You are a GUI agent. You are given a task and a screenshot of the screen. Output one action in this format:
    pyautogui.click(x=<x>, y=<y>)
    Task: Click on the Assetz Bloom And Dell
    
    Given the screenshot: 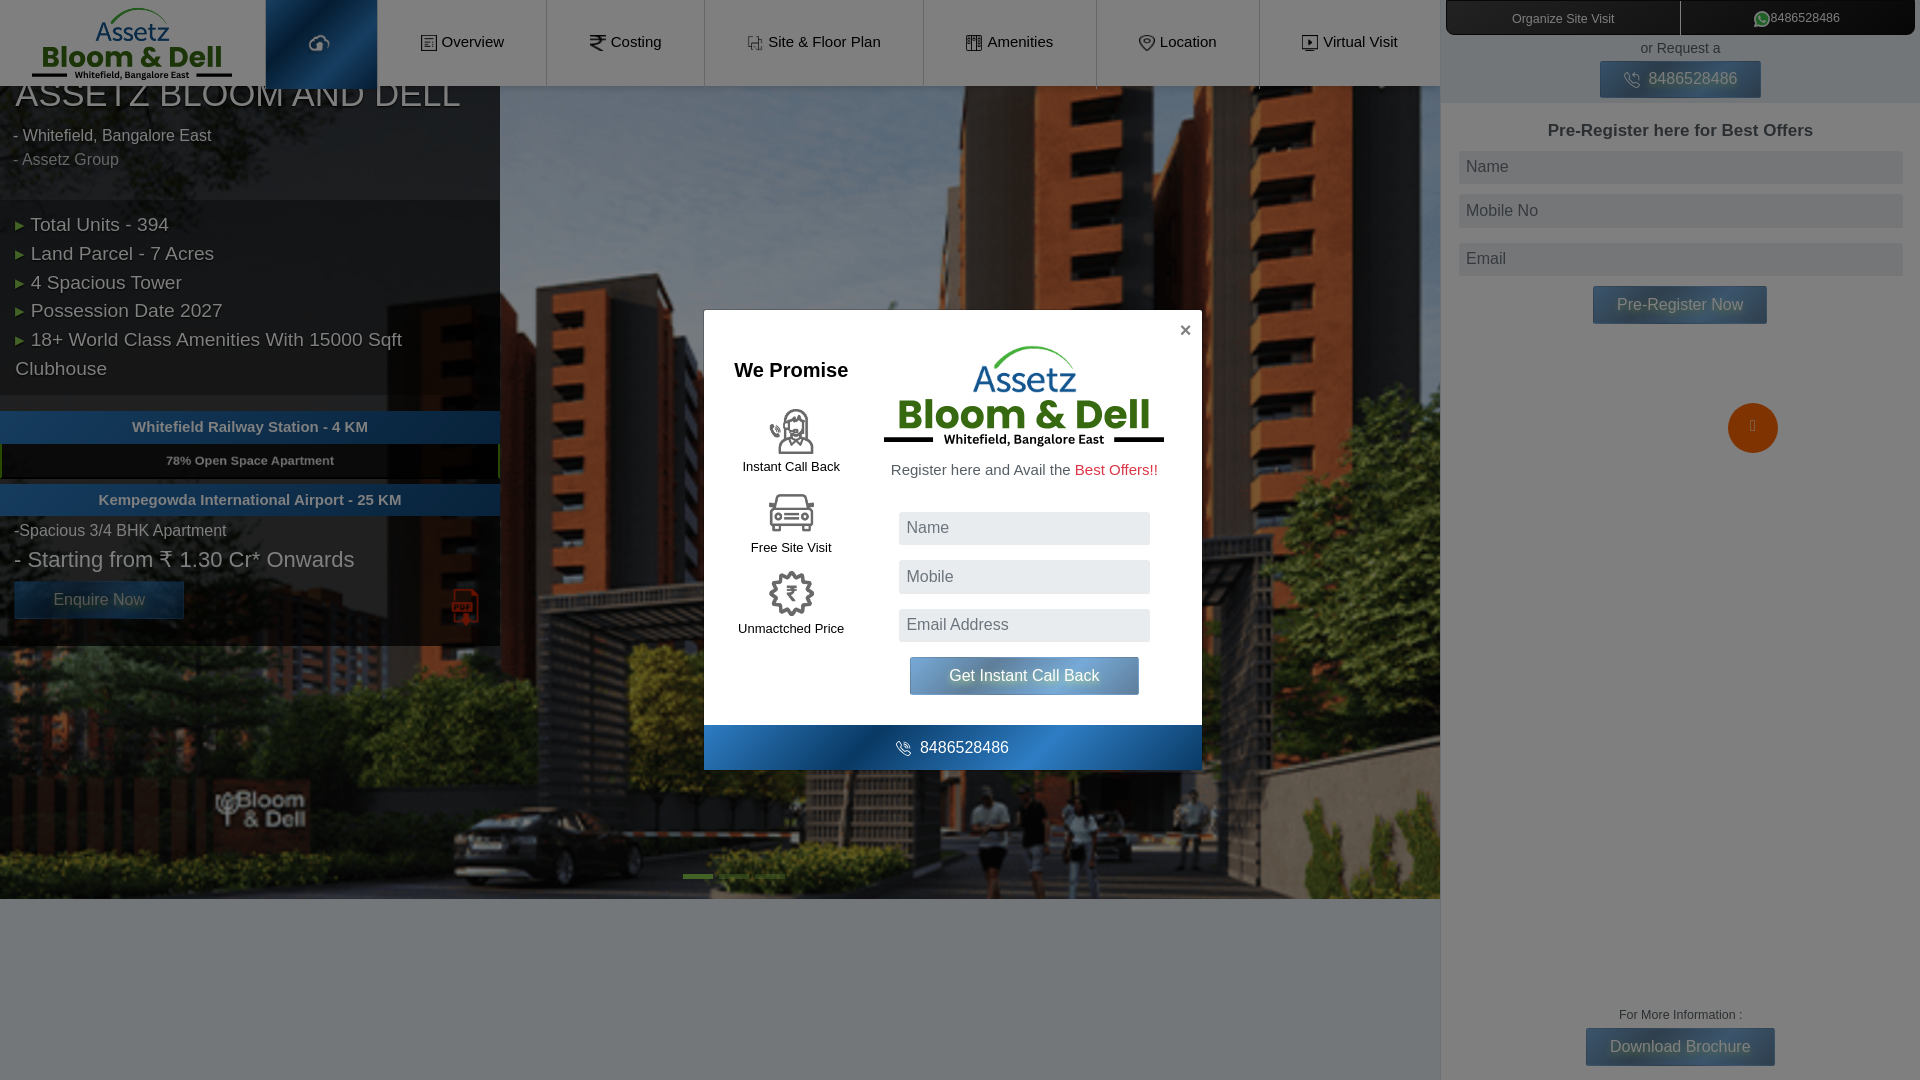 What is the action you would take?
    pyautogui.click(x=814, y=42)
    